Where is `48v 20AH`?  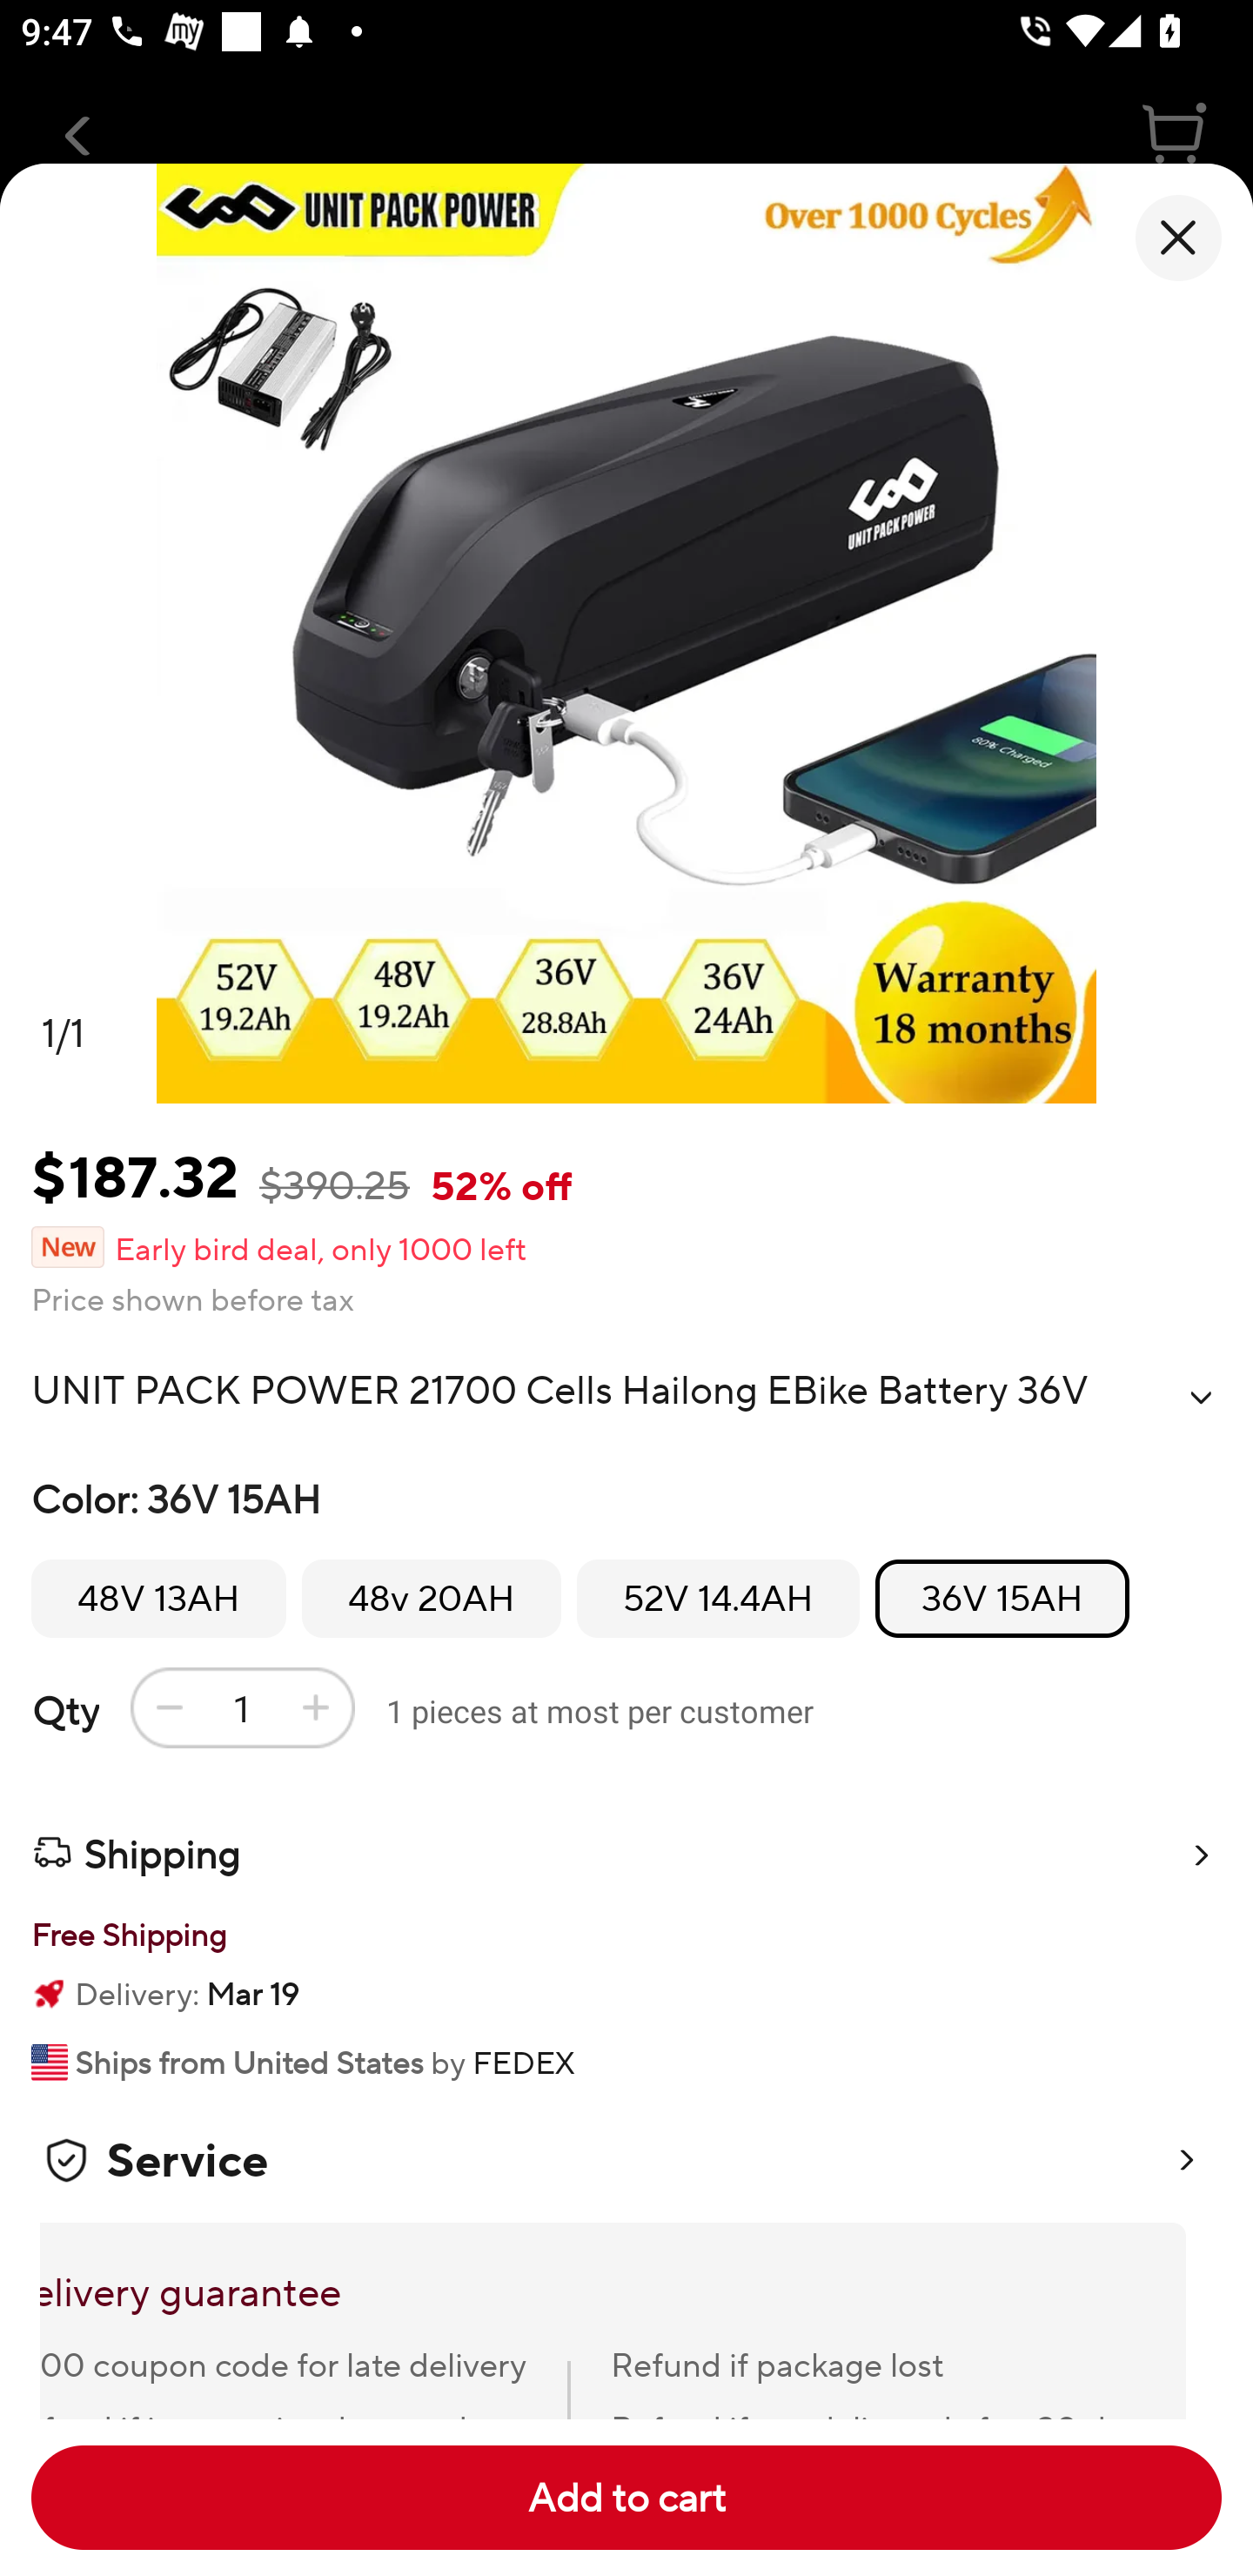
48v 20AH is located at coordinates (432, 1598).